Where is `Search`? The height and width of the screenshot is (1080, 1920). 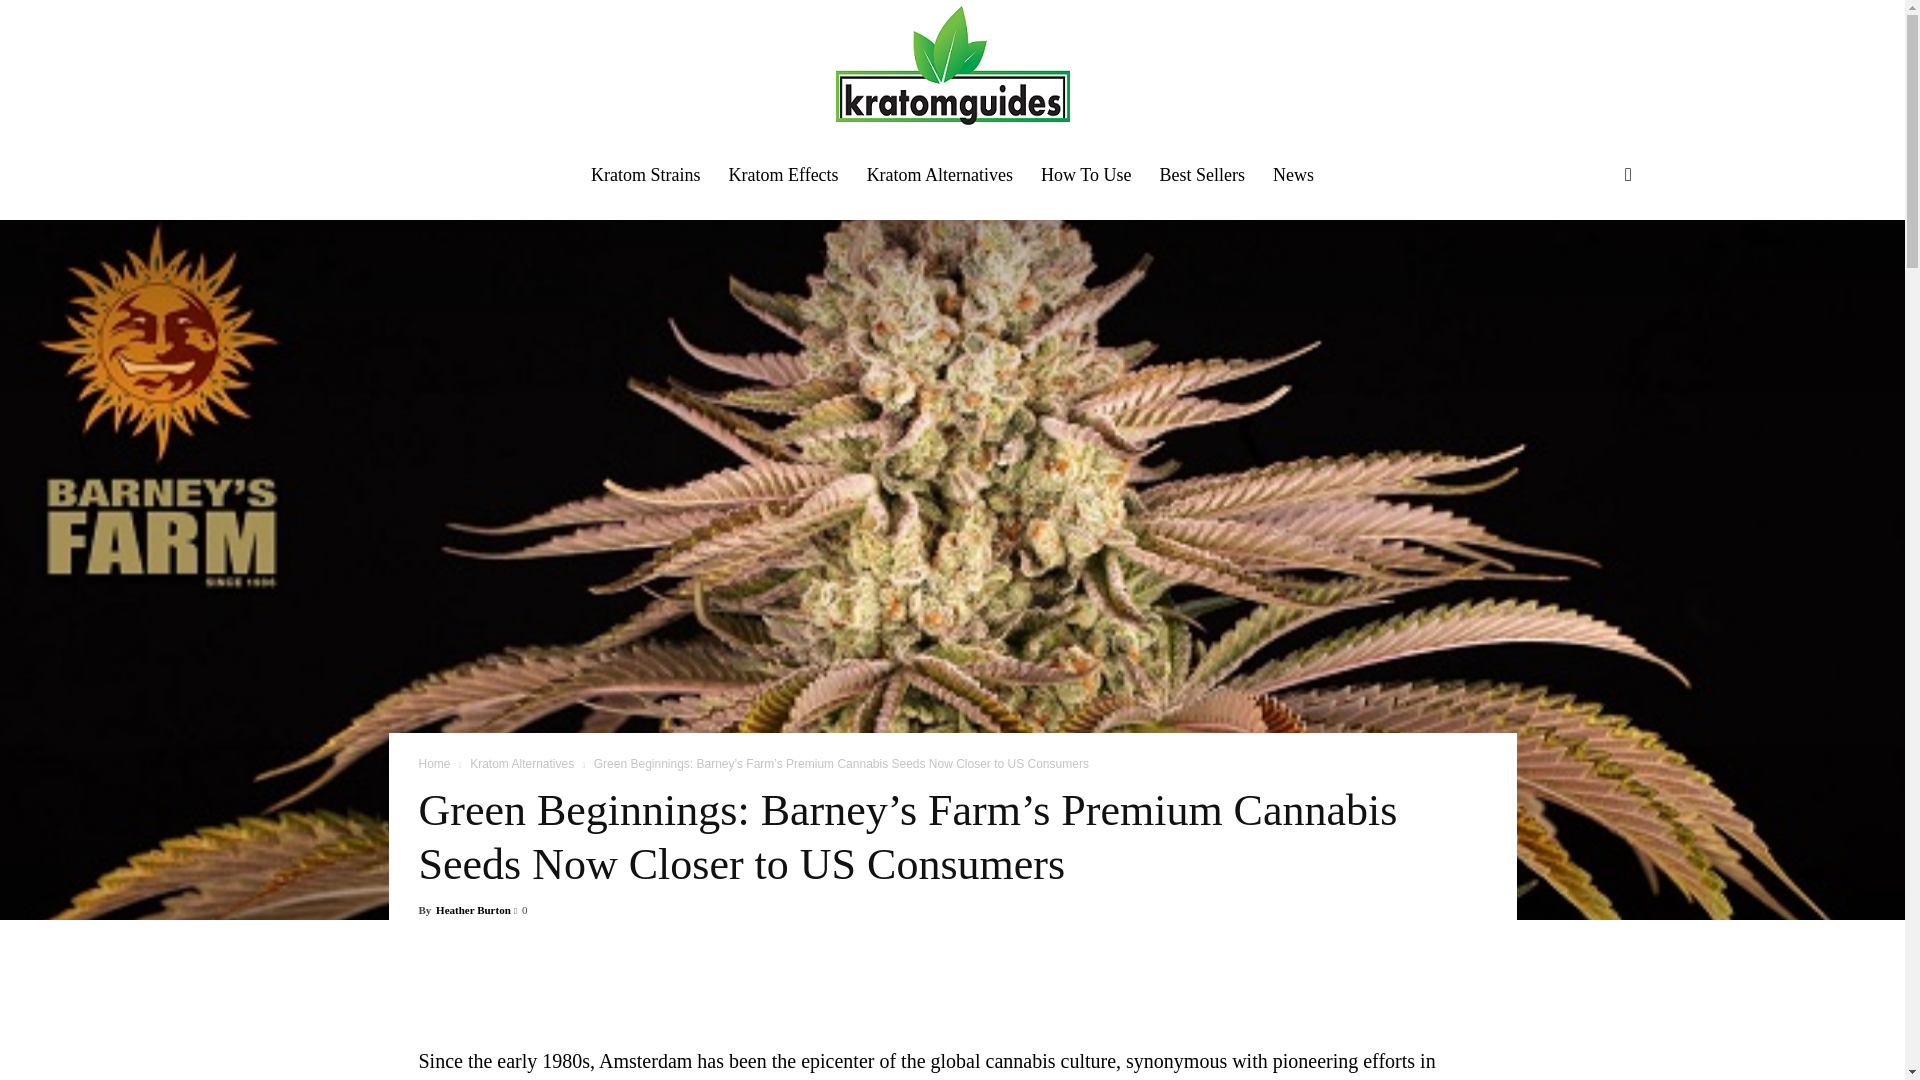 Search is located at coordinates (1596, 276).